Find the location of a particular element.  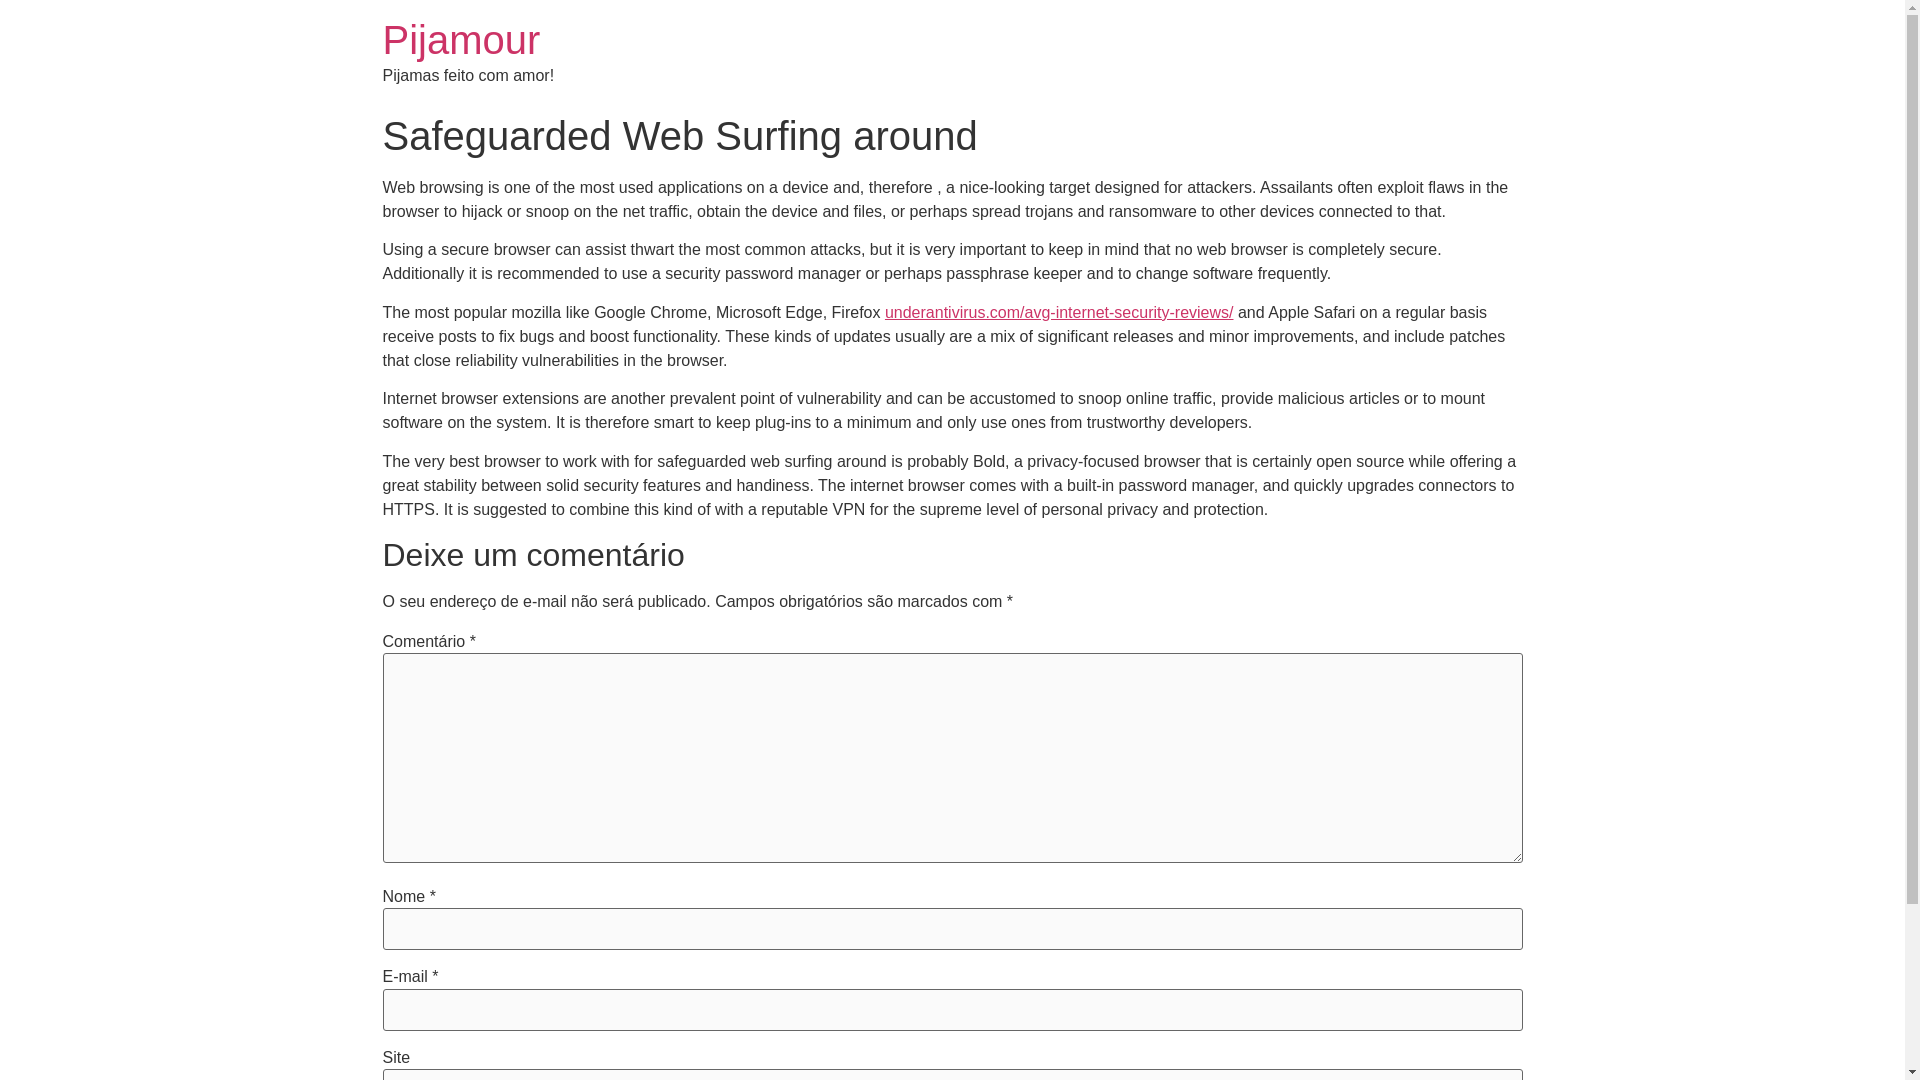

Inicial is located at coordinates (460, 40).